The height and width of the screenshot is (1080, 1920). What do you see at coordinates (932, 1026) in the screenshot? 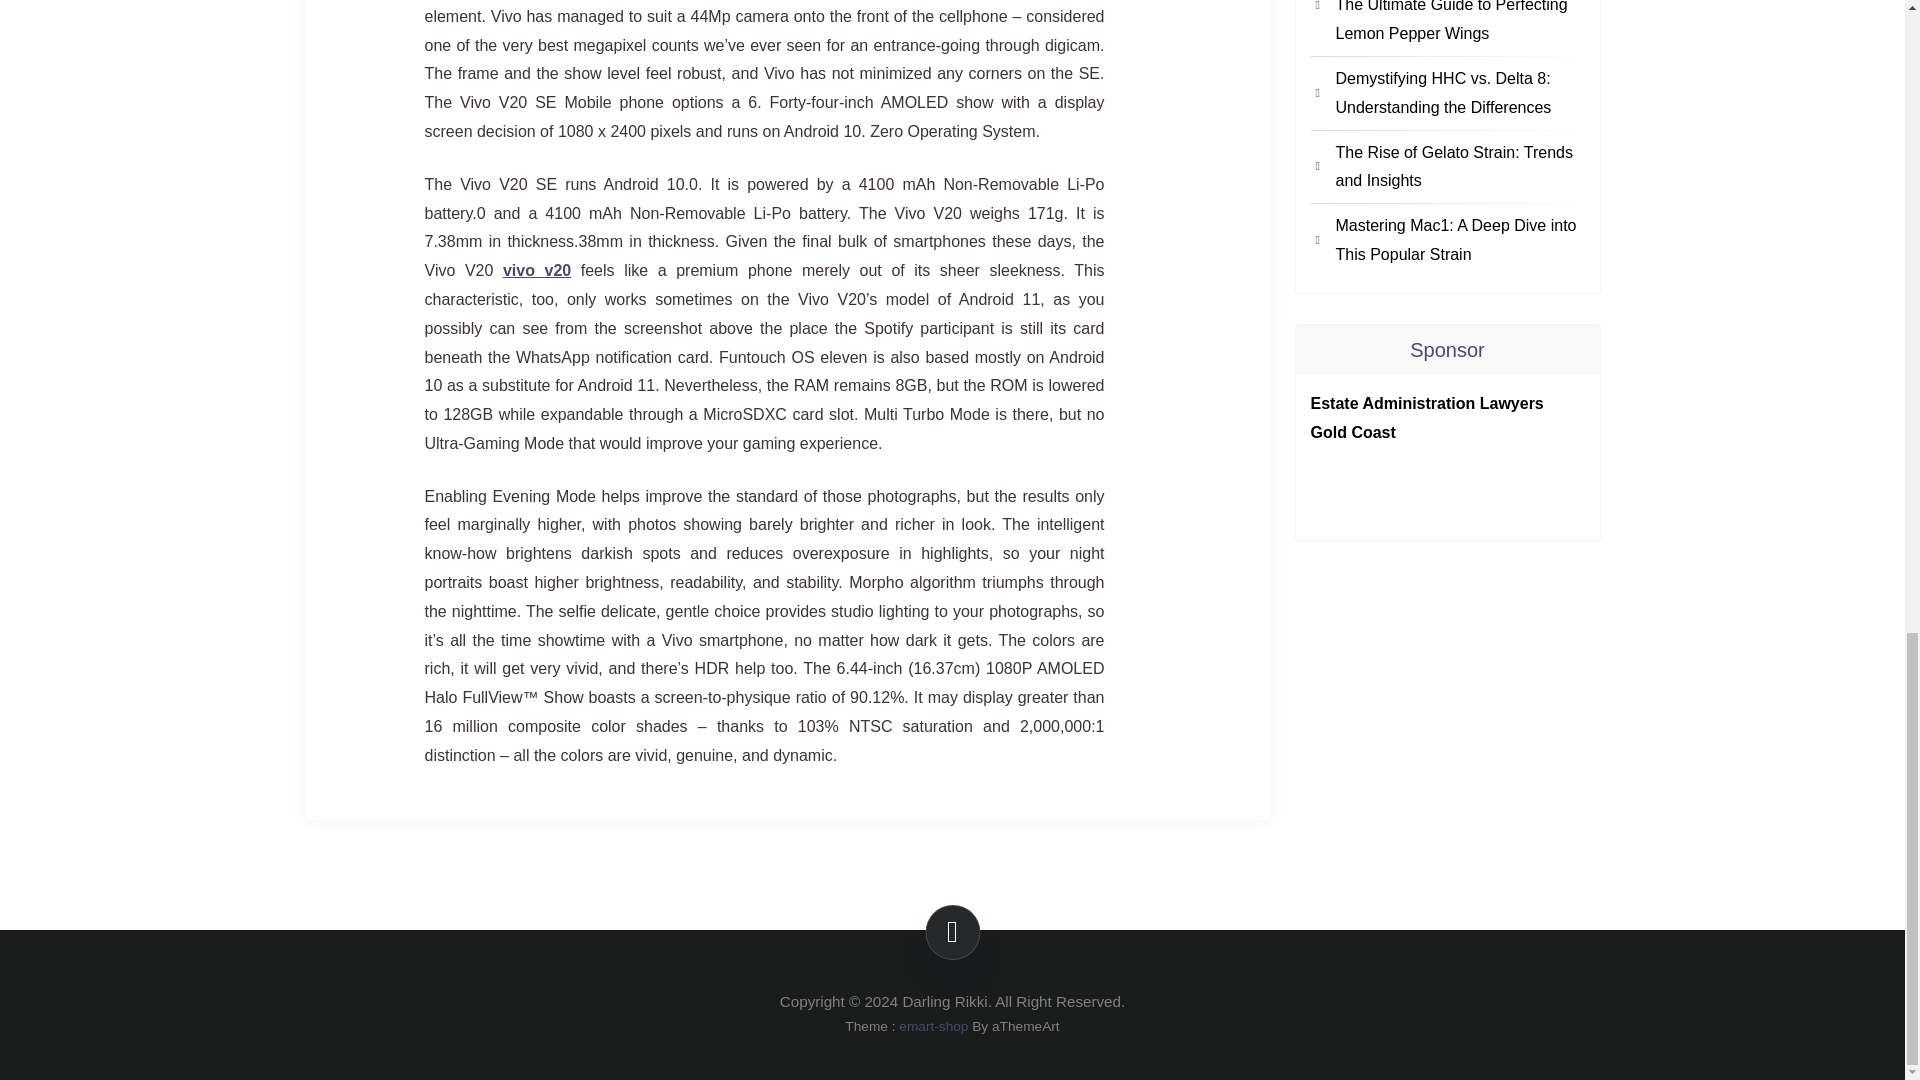
I see `emart-shop` at bounding box center [932, 1026].